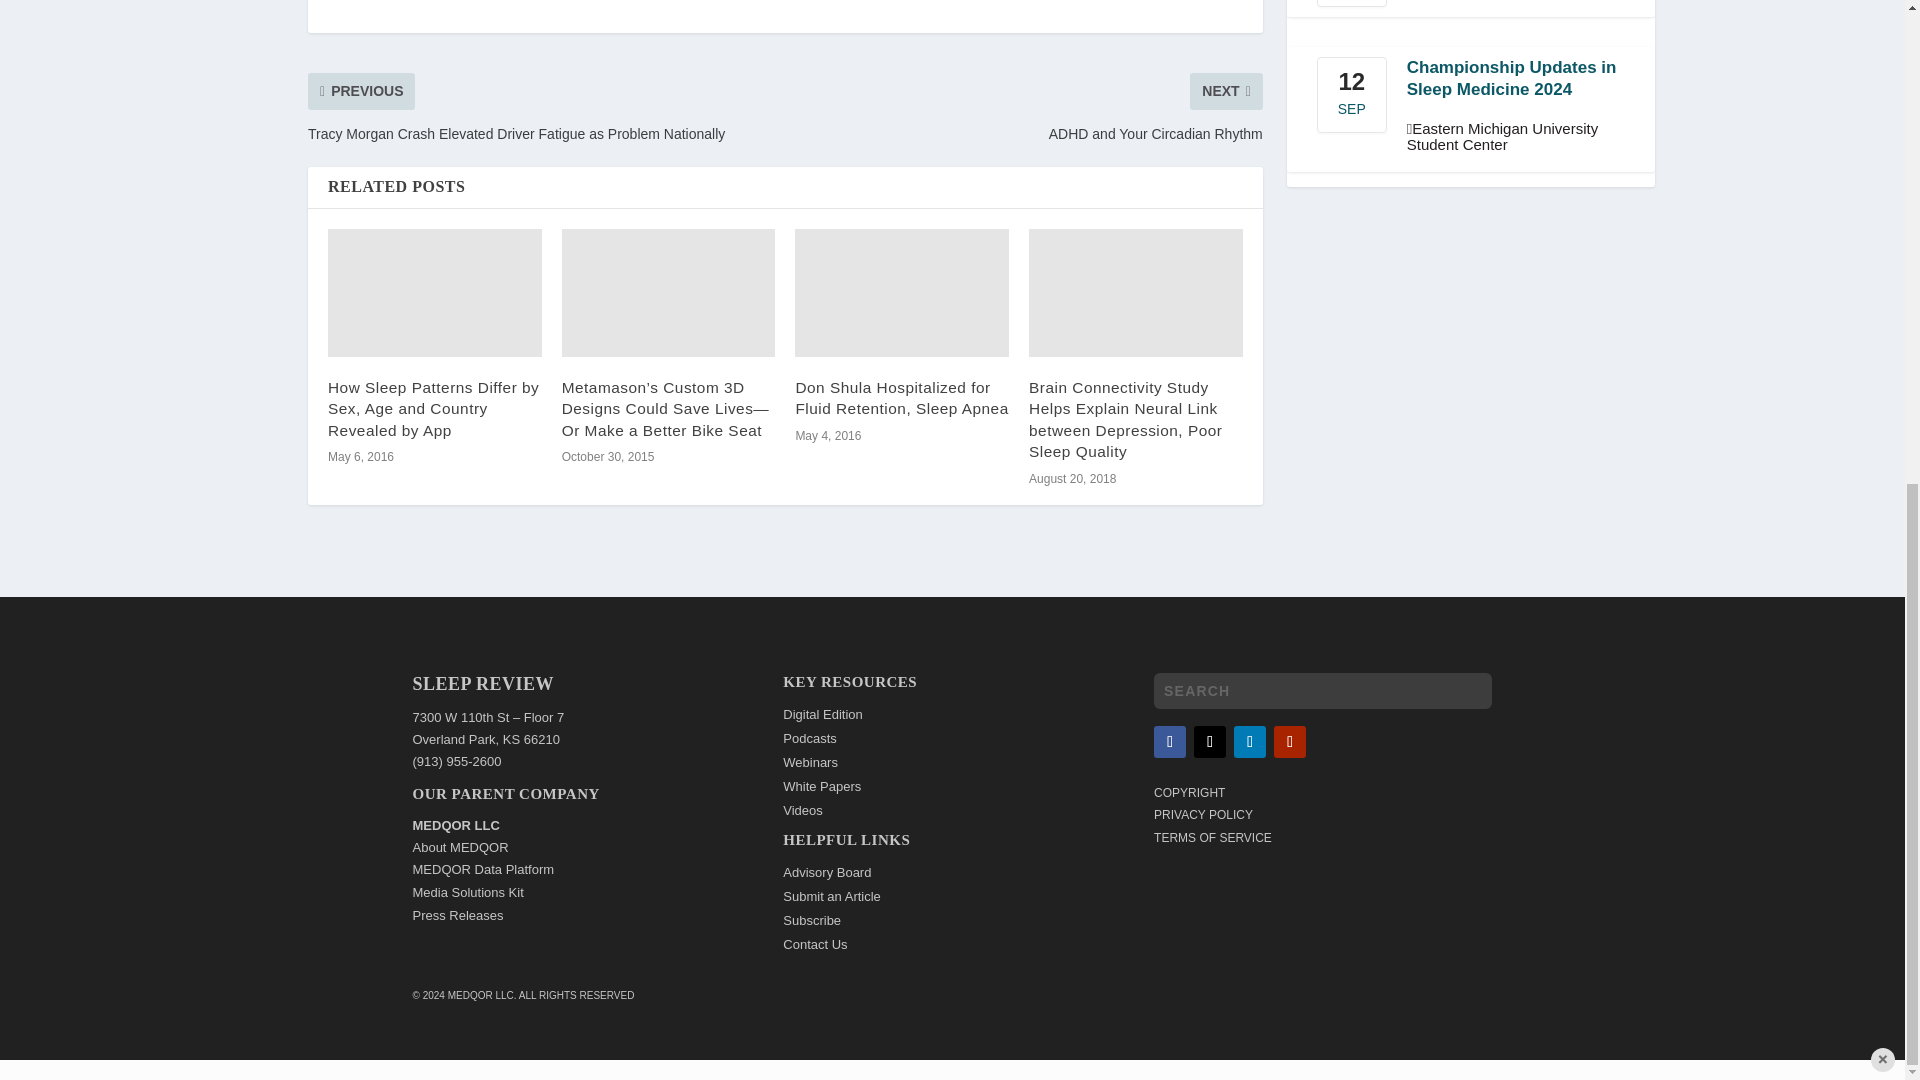 This screenshot has width=1920, height=1080. Describe the element at coordinates (851, 2) in the screenshot. I see `Share "Uncovering the Secrets of Sleep" via Email` at that location.